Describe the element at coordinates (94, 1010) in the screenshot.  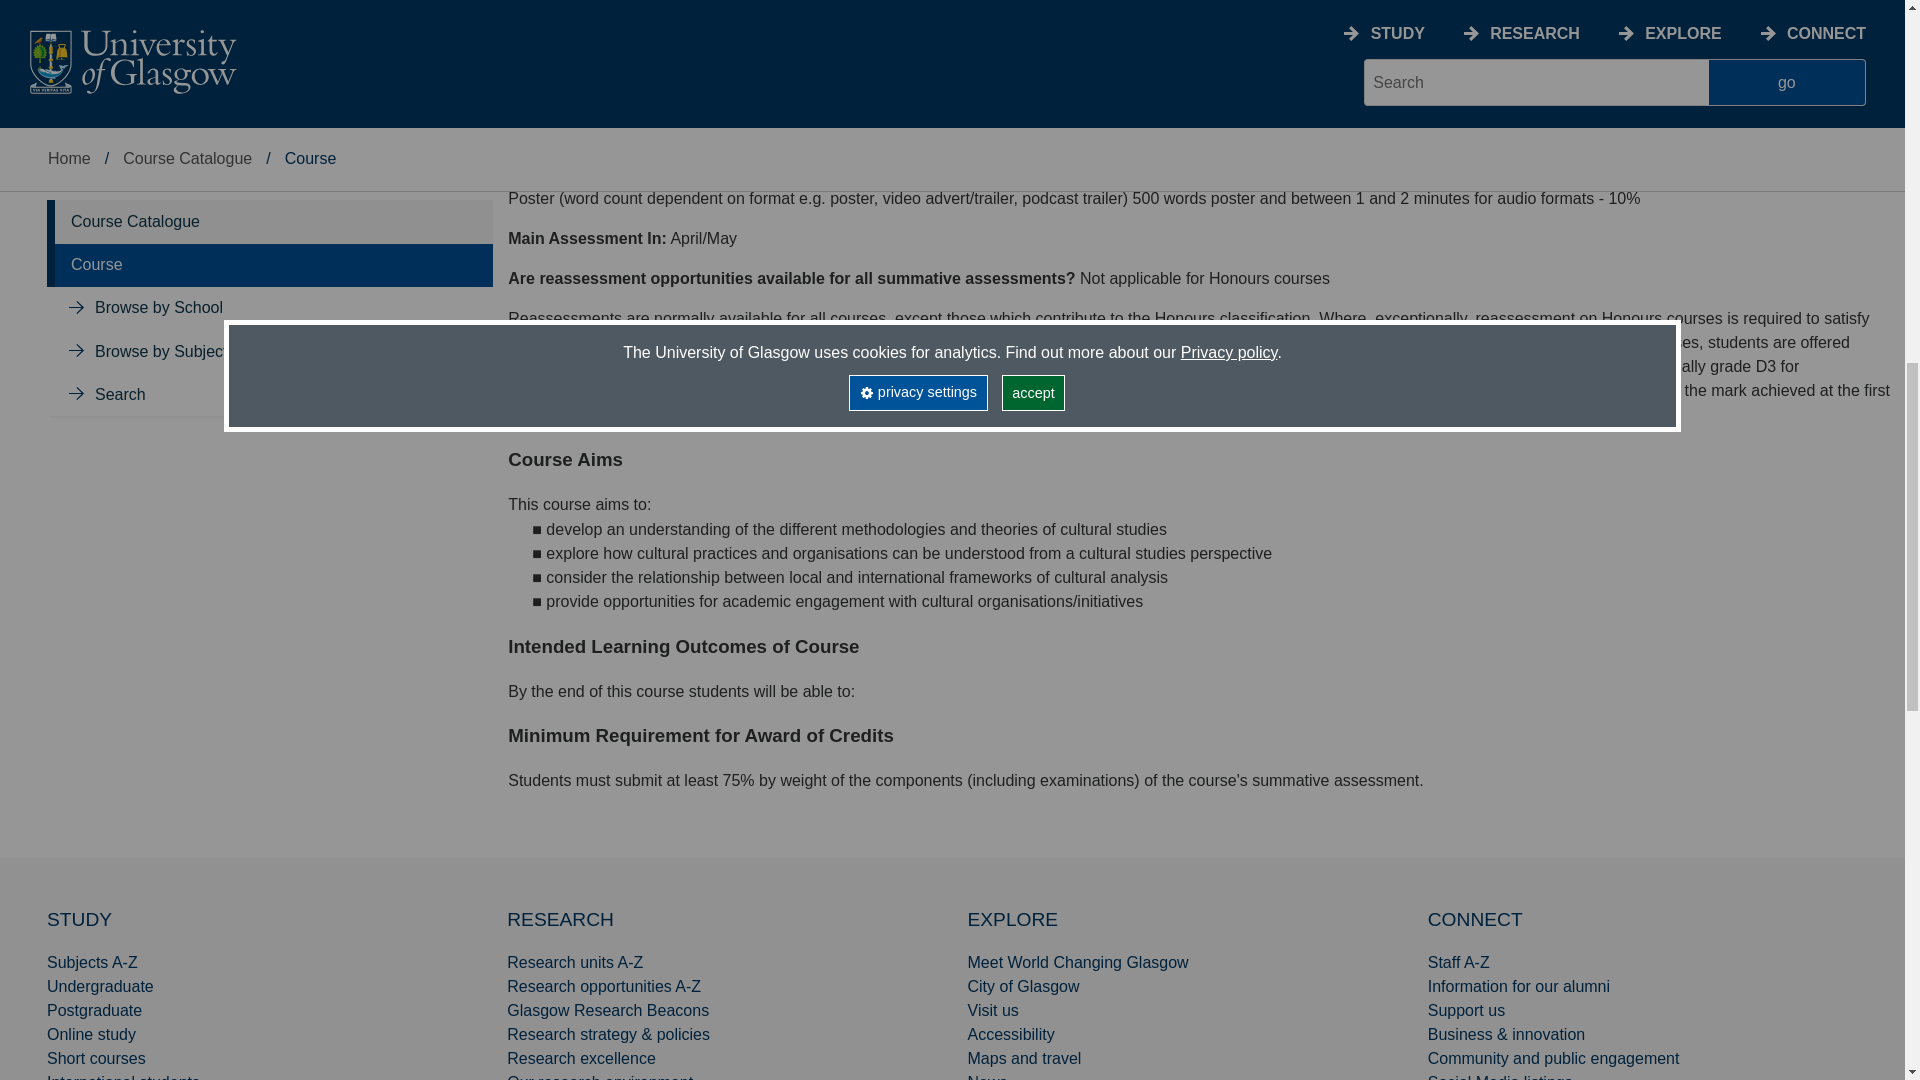
I see `Postgraduate` at that location.